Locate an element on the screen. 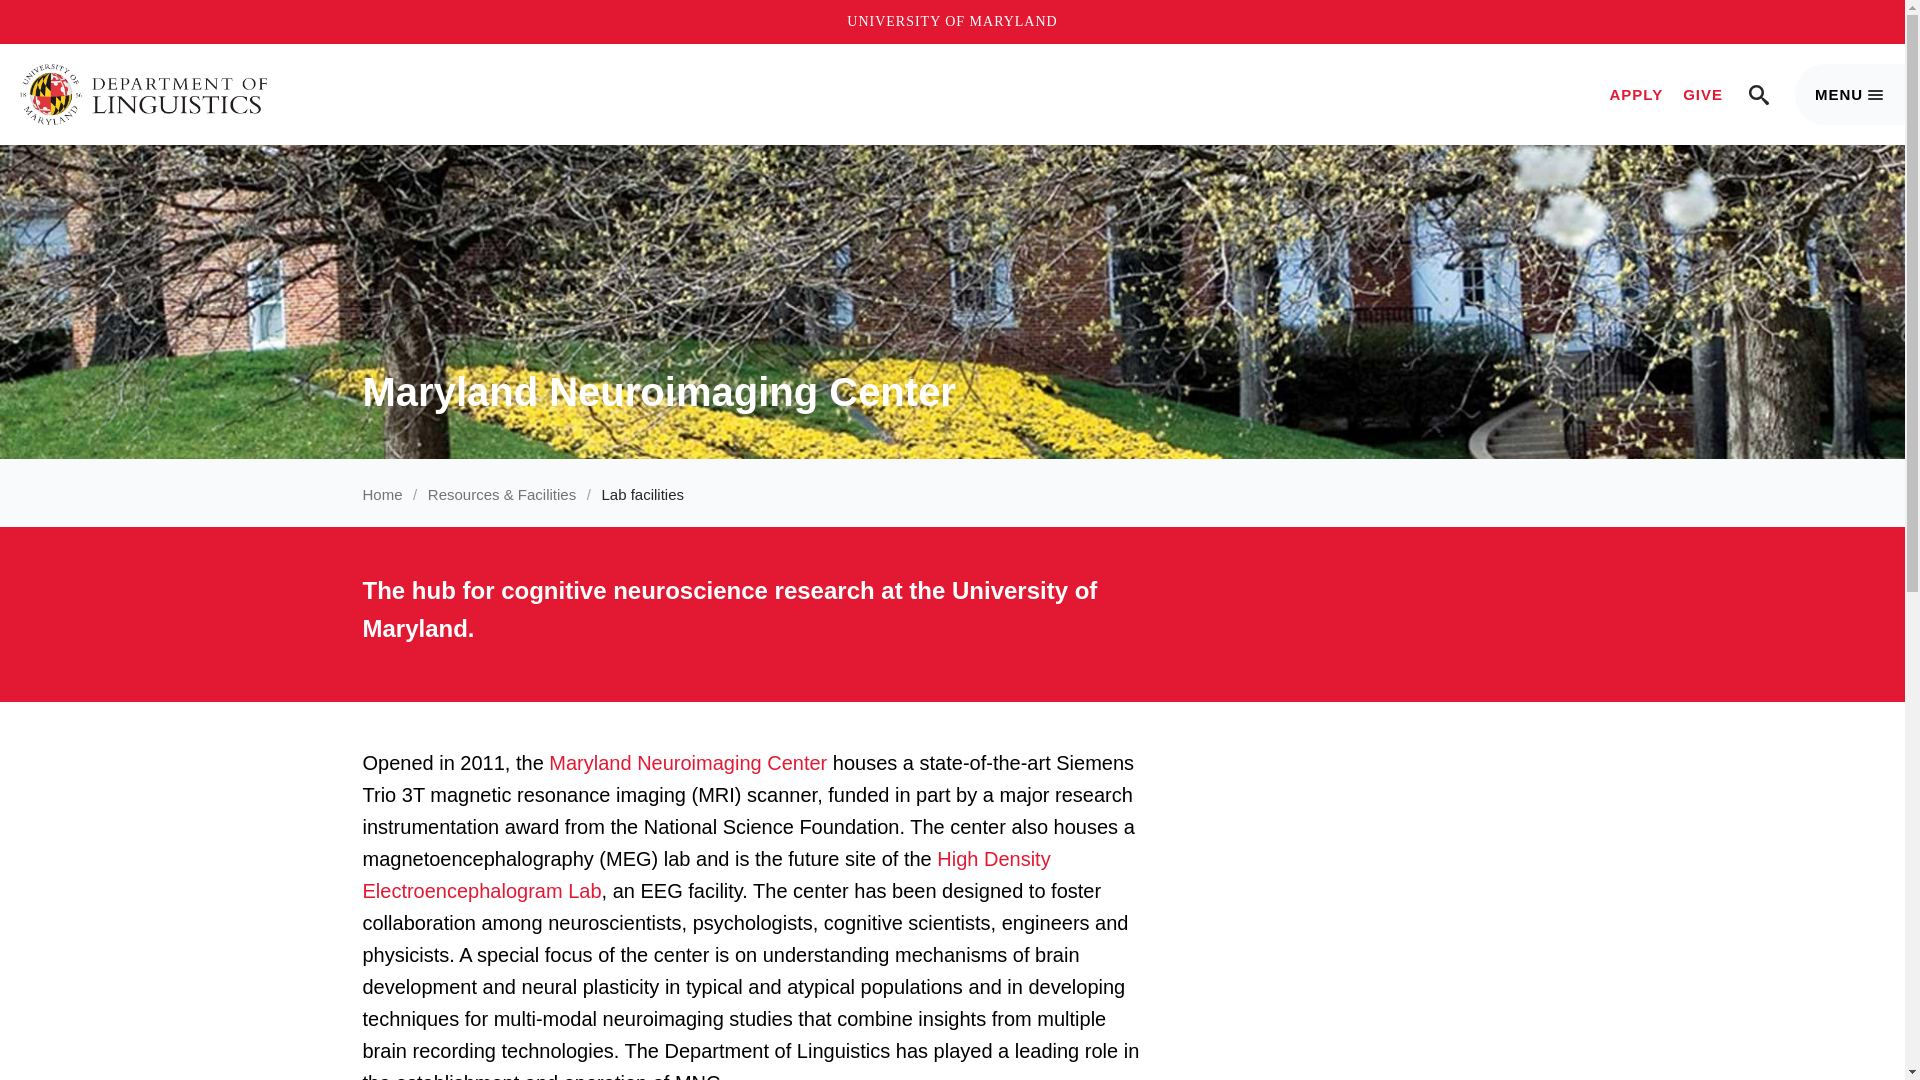 The width and height of the screenshot is (1920, 1080). APPLY is located at coordinates (1637, 94).